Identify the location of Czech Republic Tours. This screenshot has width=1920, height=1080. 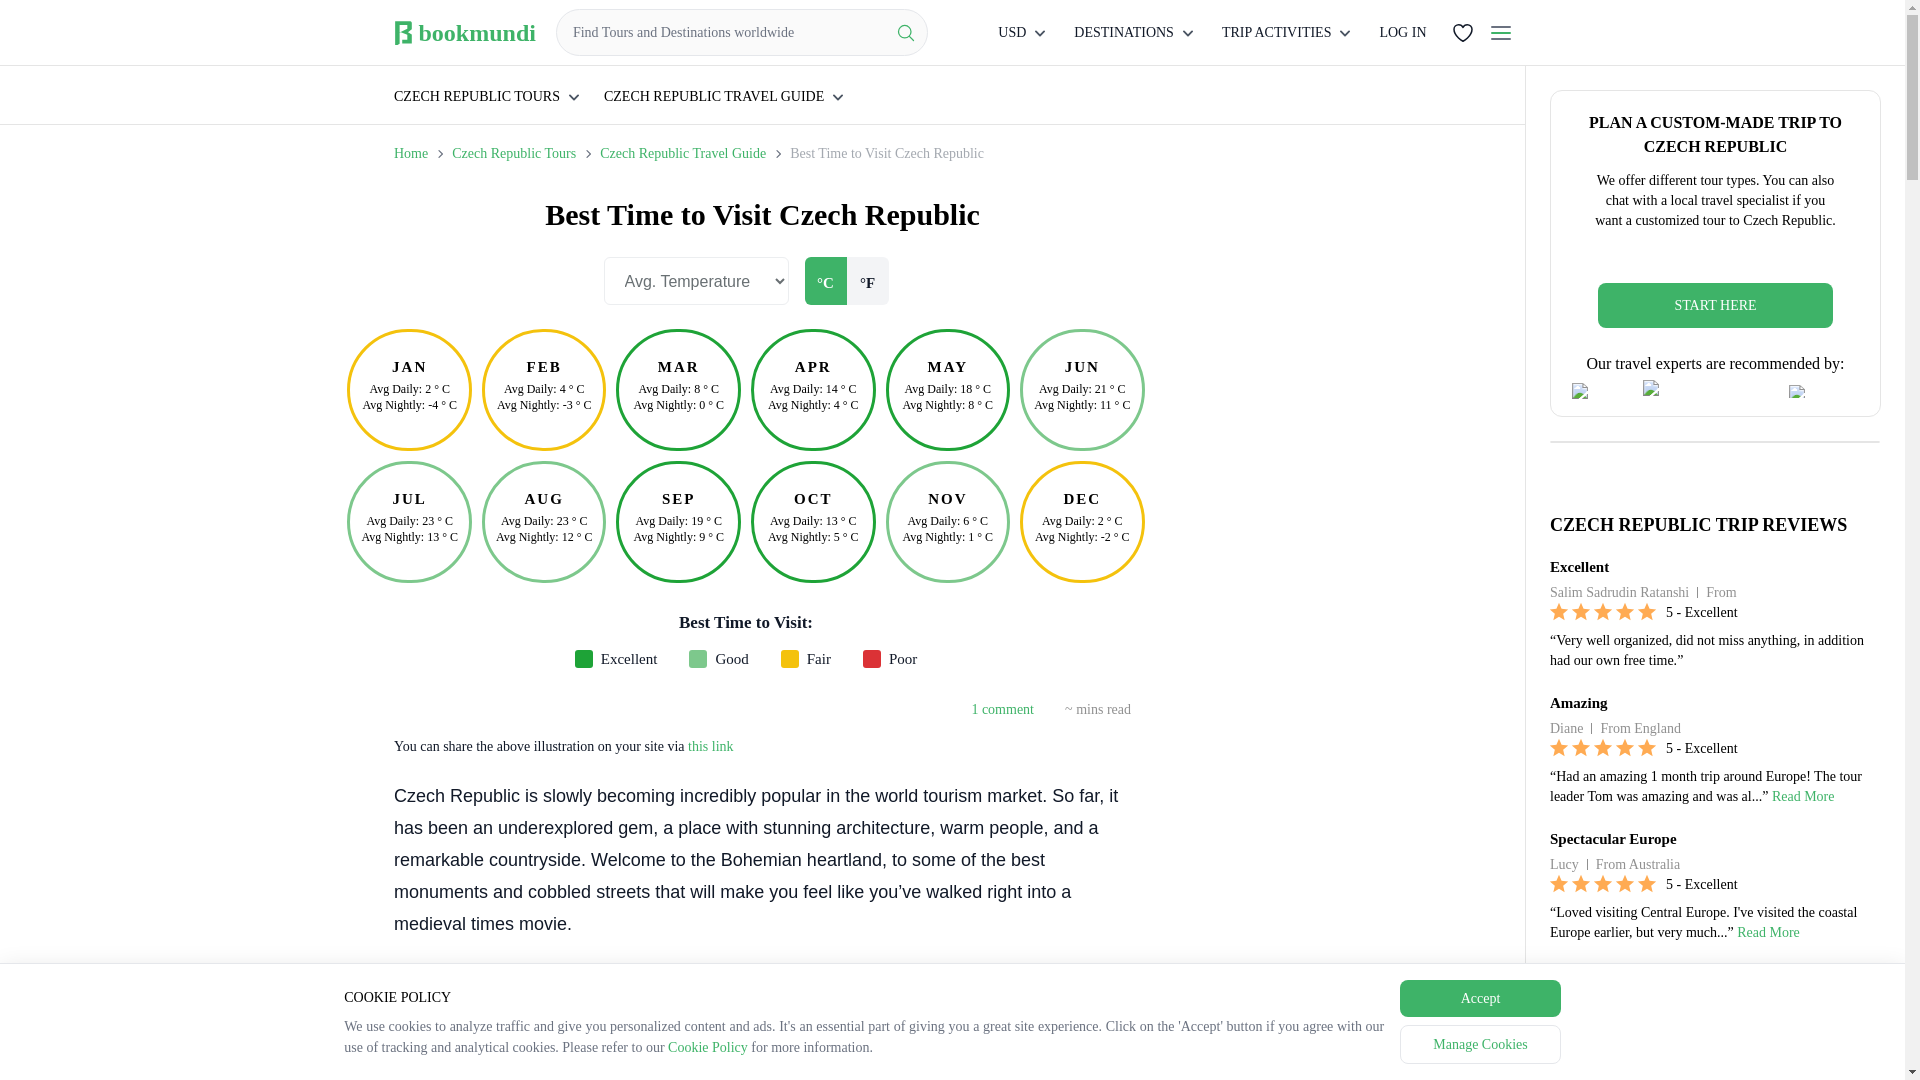
(514, 153).